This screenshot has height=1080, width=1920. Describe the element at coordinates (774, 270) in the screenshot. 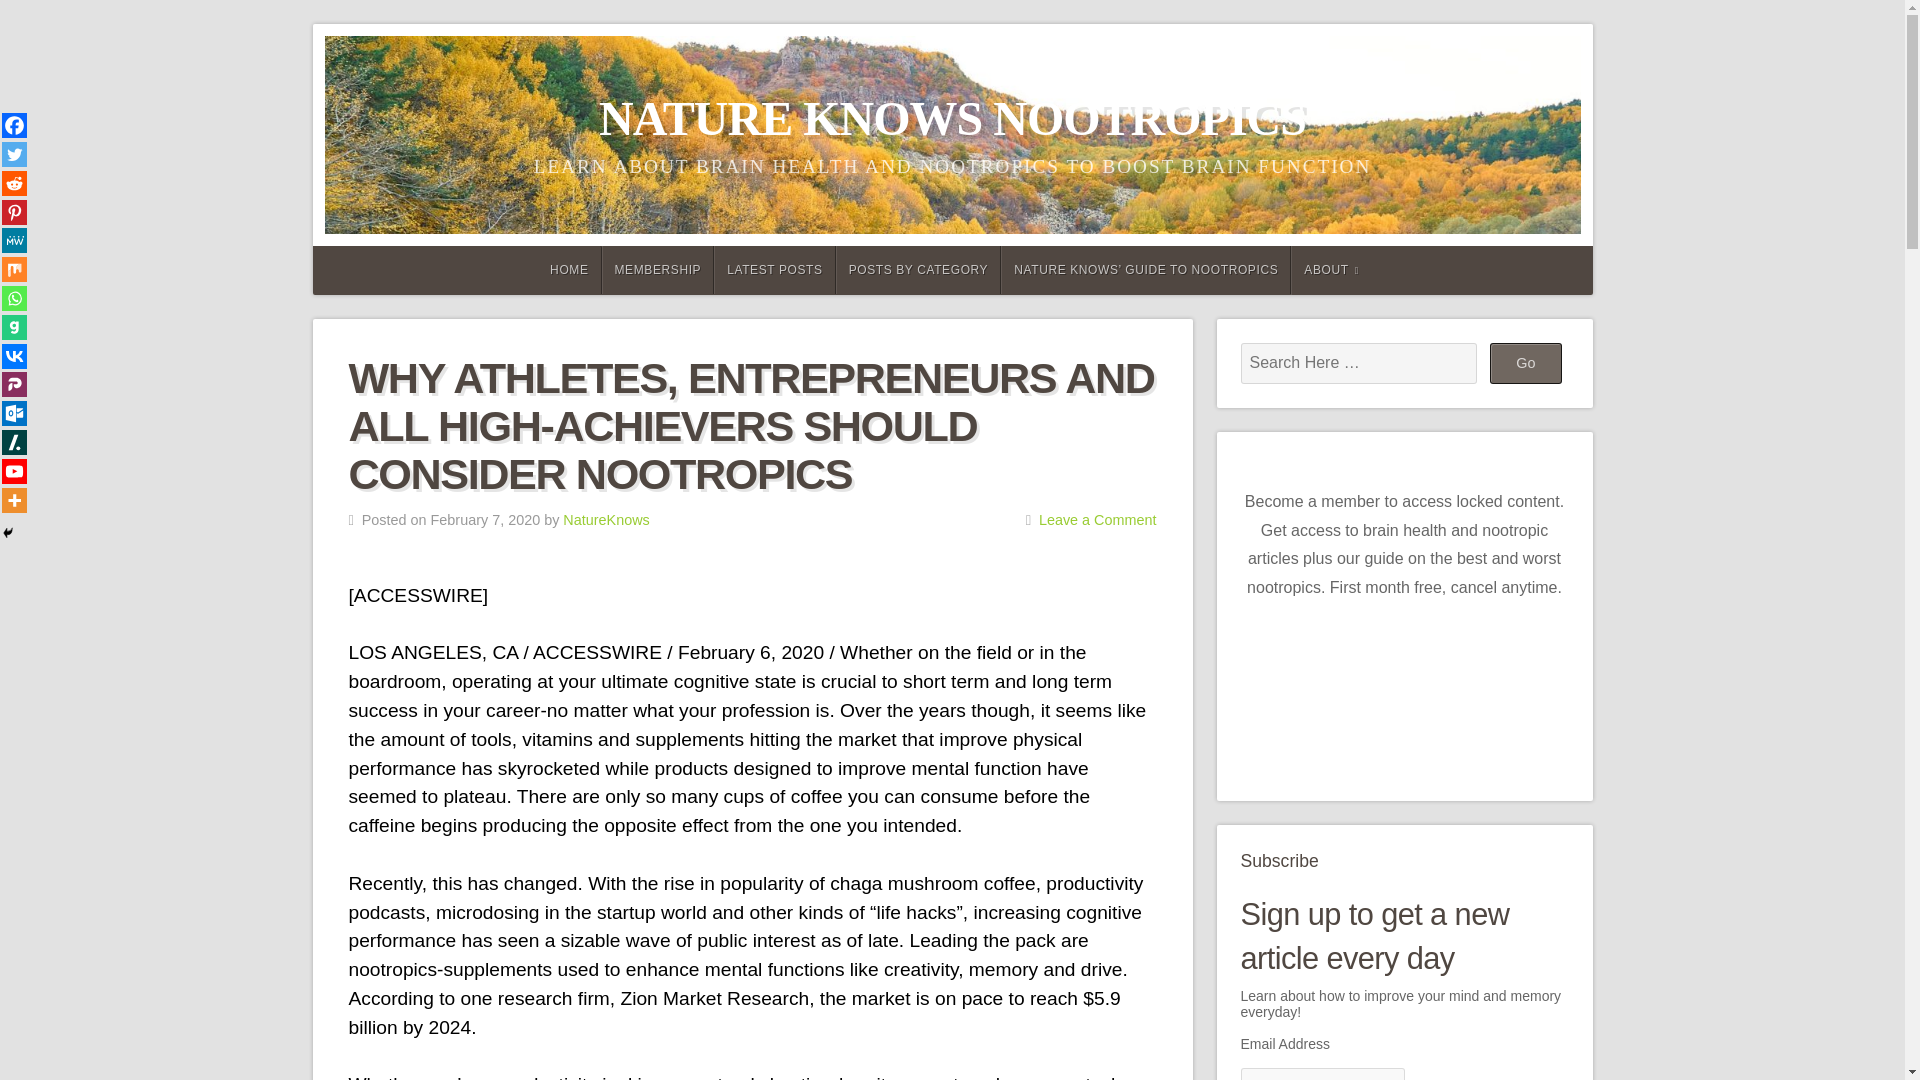

I see `LATEST POSTS` at that location.